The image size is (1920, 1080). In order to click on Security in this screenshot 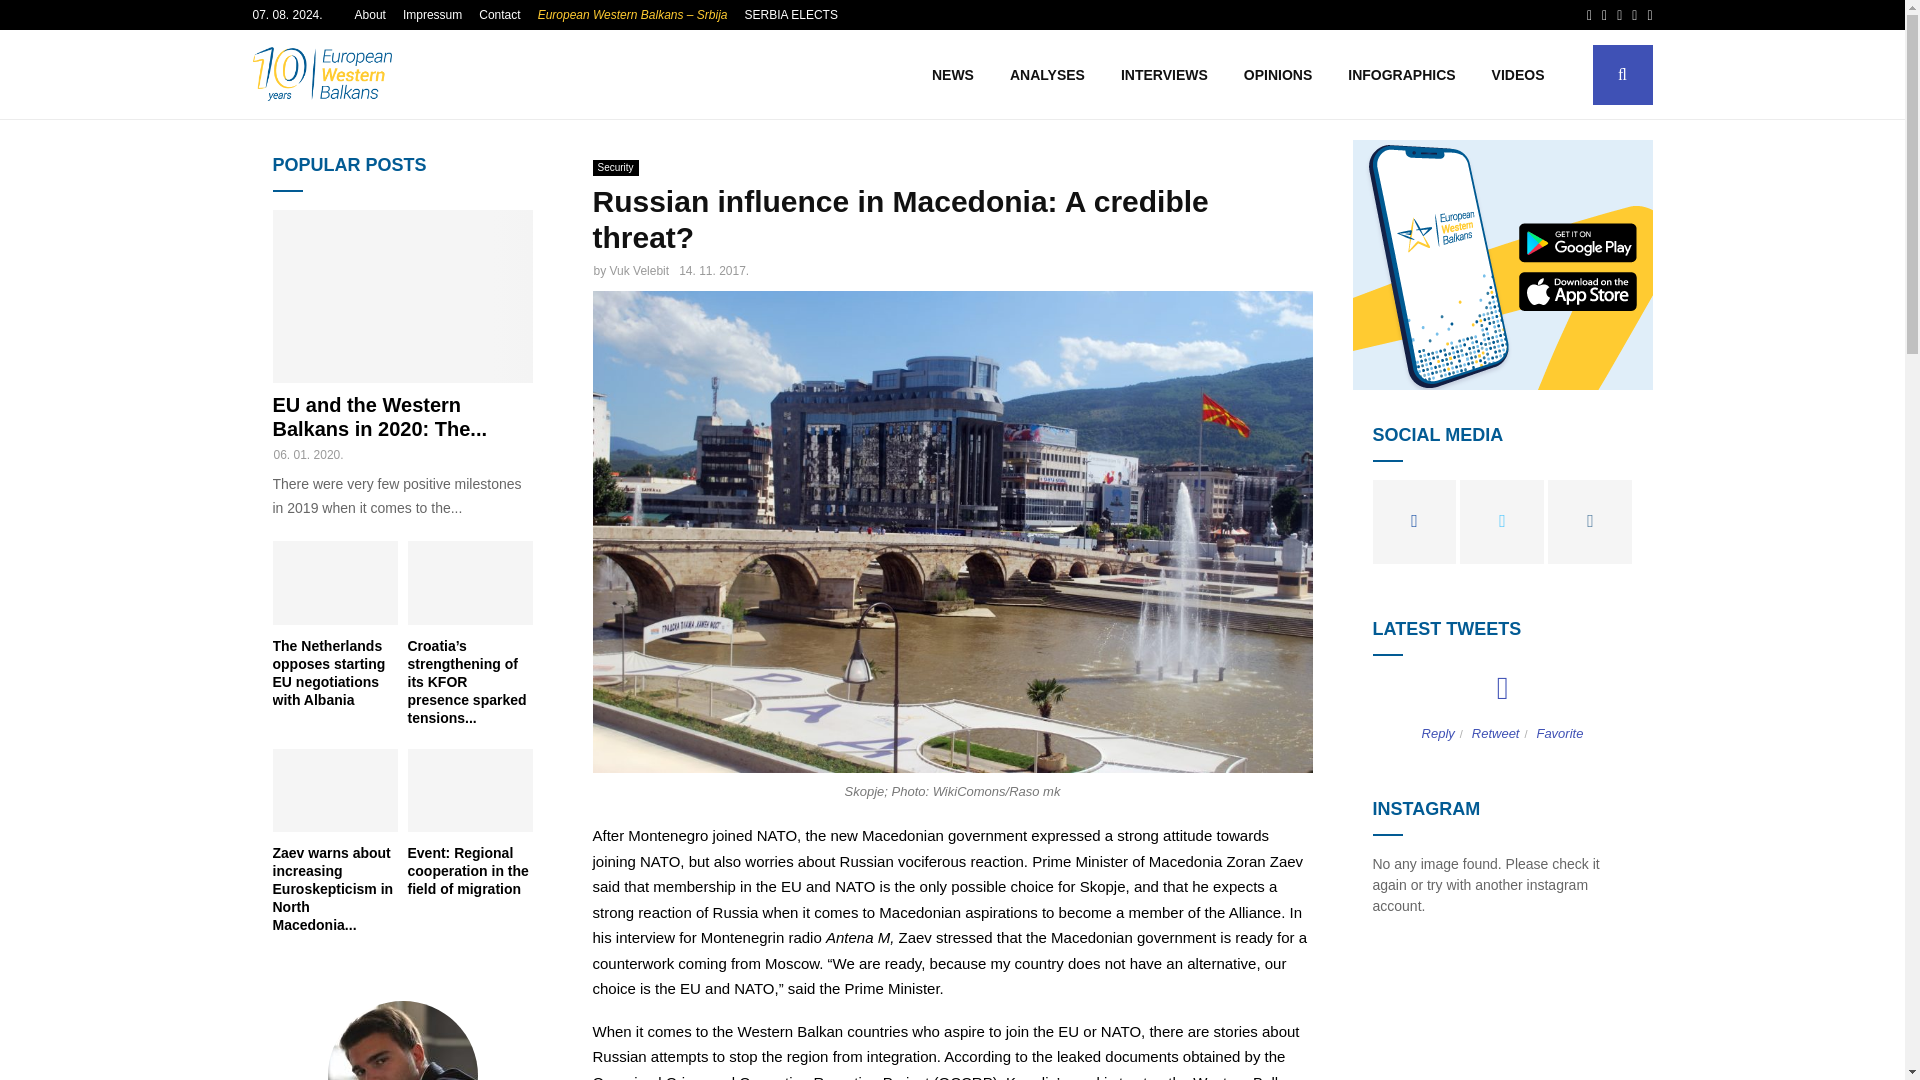, I will do `click(614, 168)`.